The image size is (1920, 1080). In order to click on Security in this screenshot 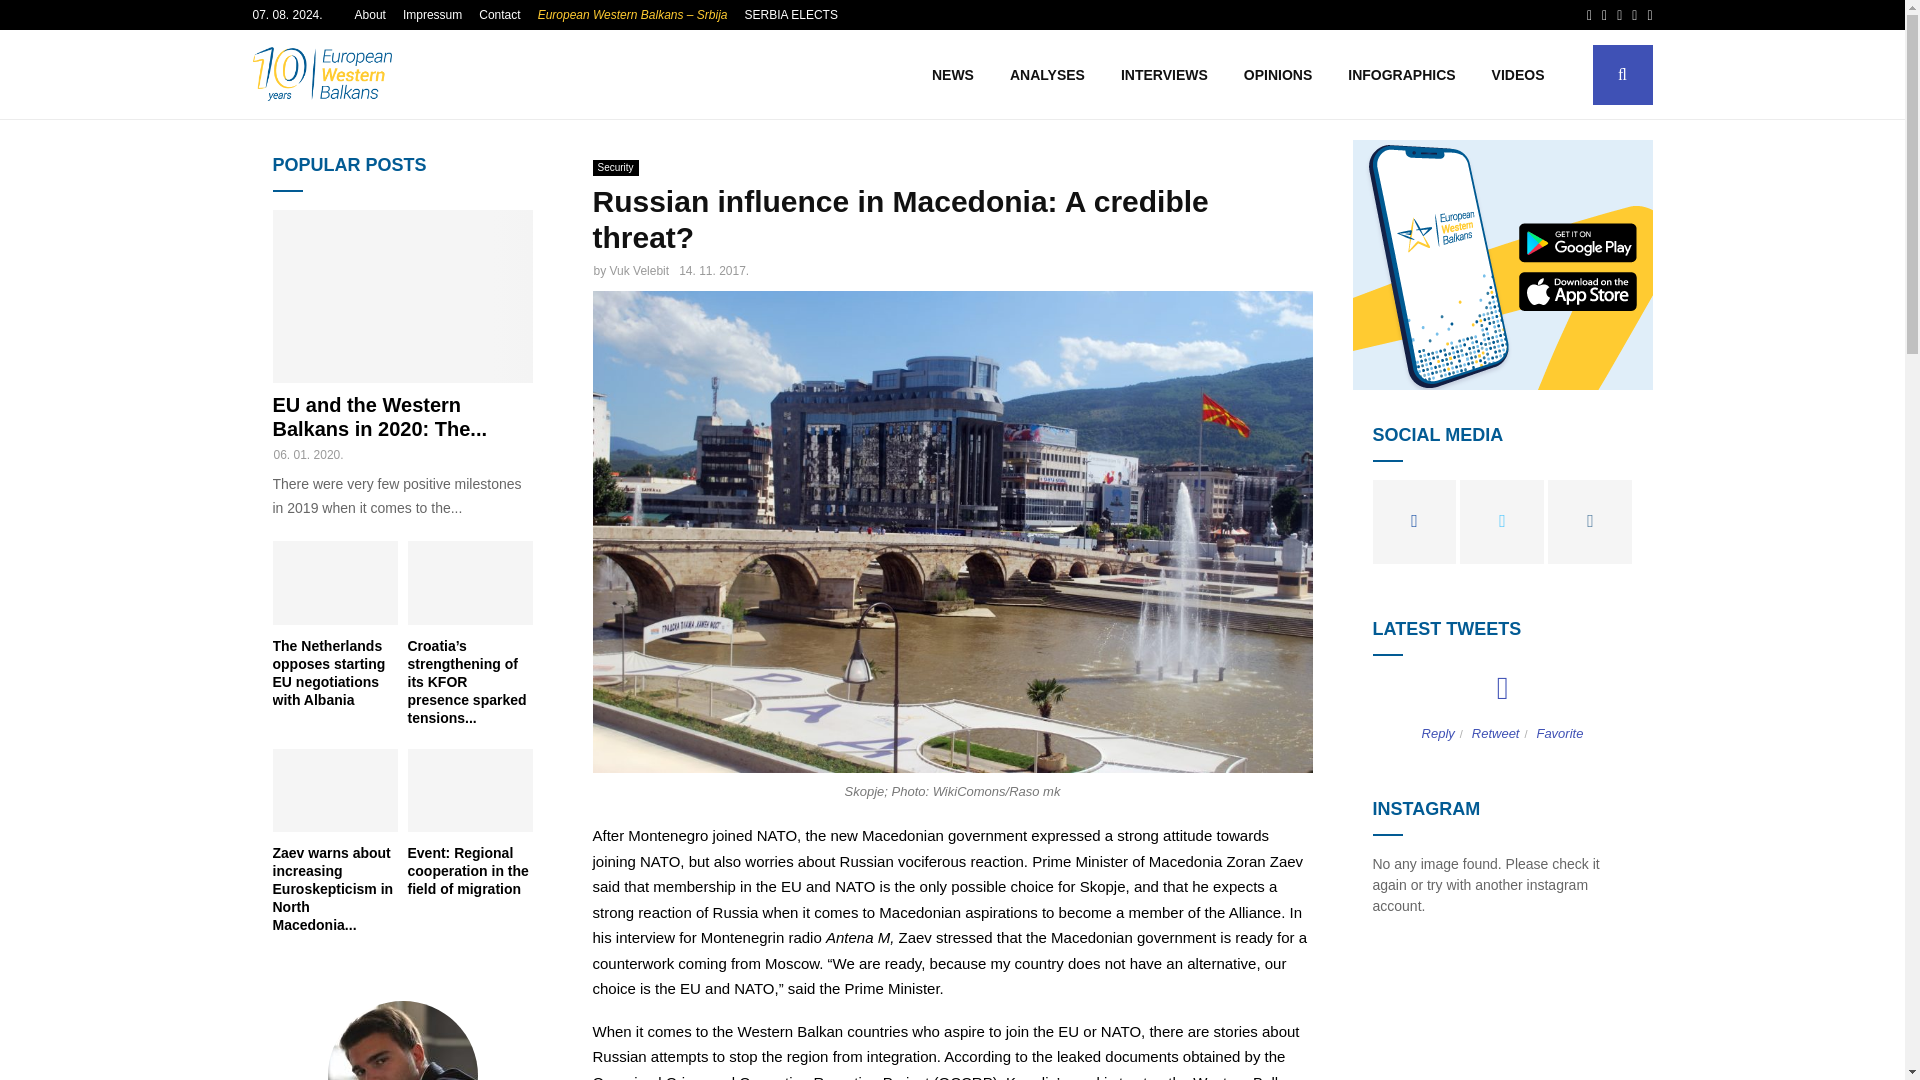, I will do `click(614, 168)`.